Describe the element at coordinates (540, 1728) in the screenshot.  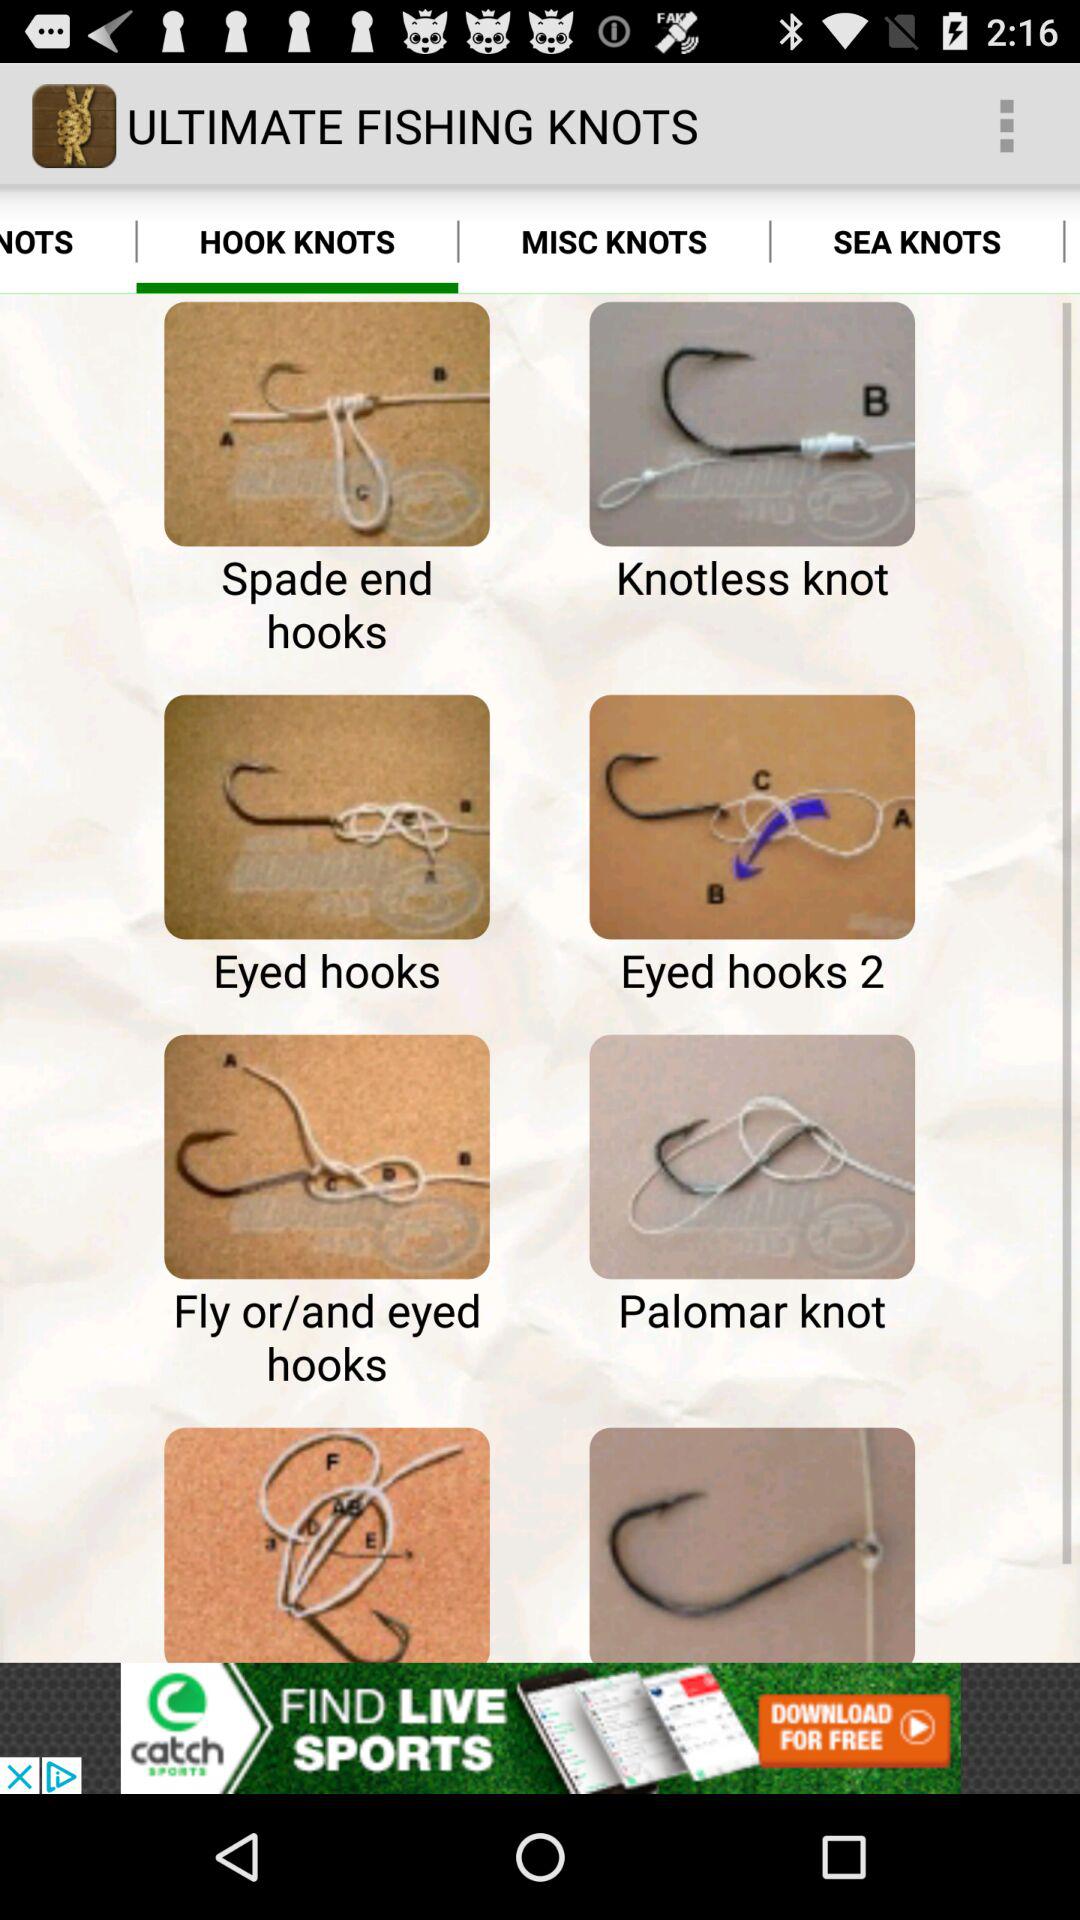
I see `advatisment` at that location.